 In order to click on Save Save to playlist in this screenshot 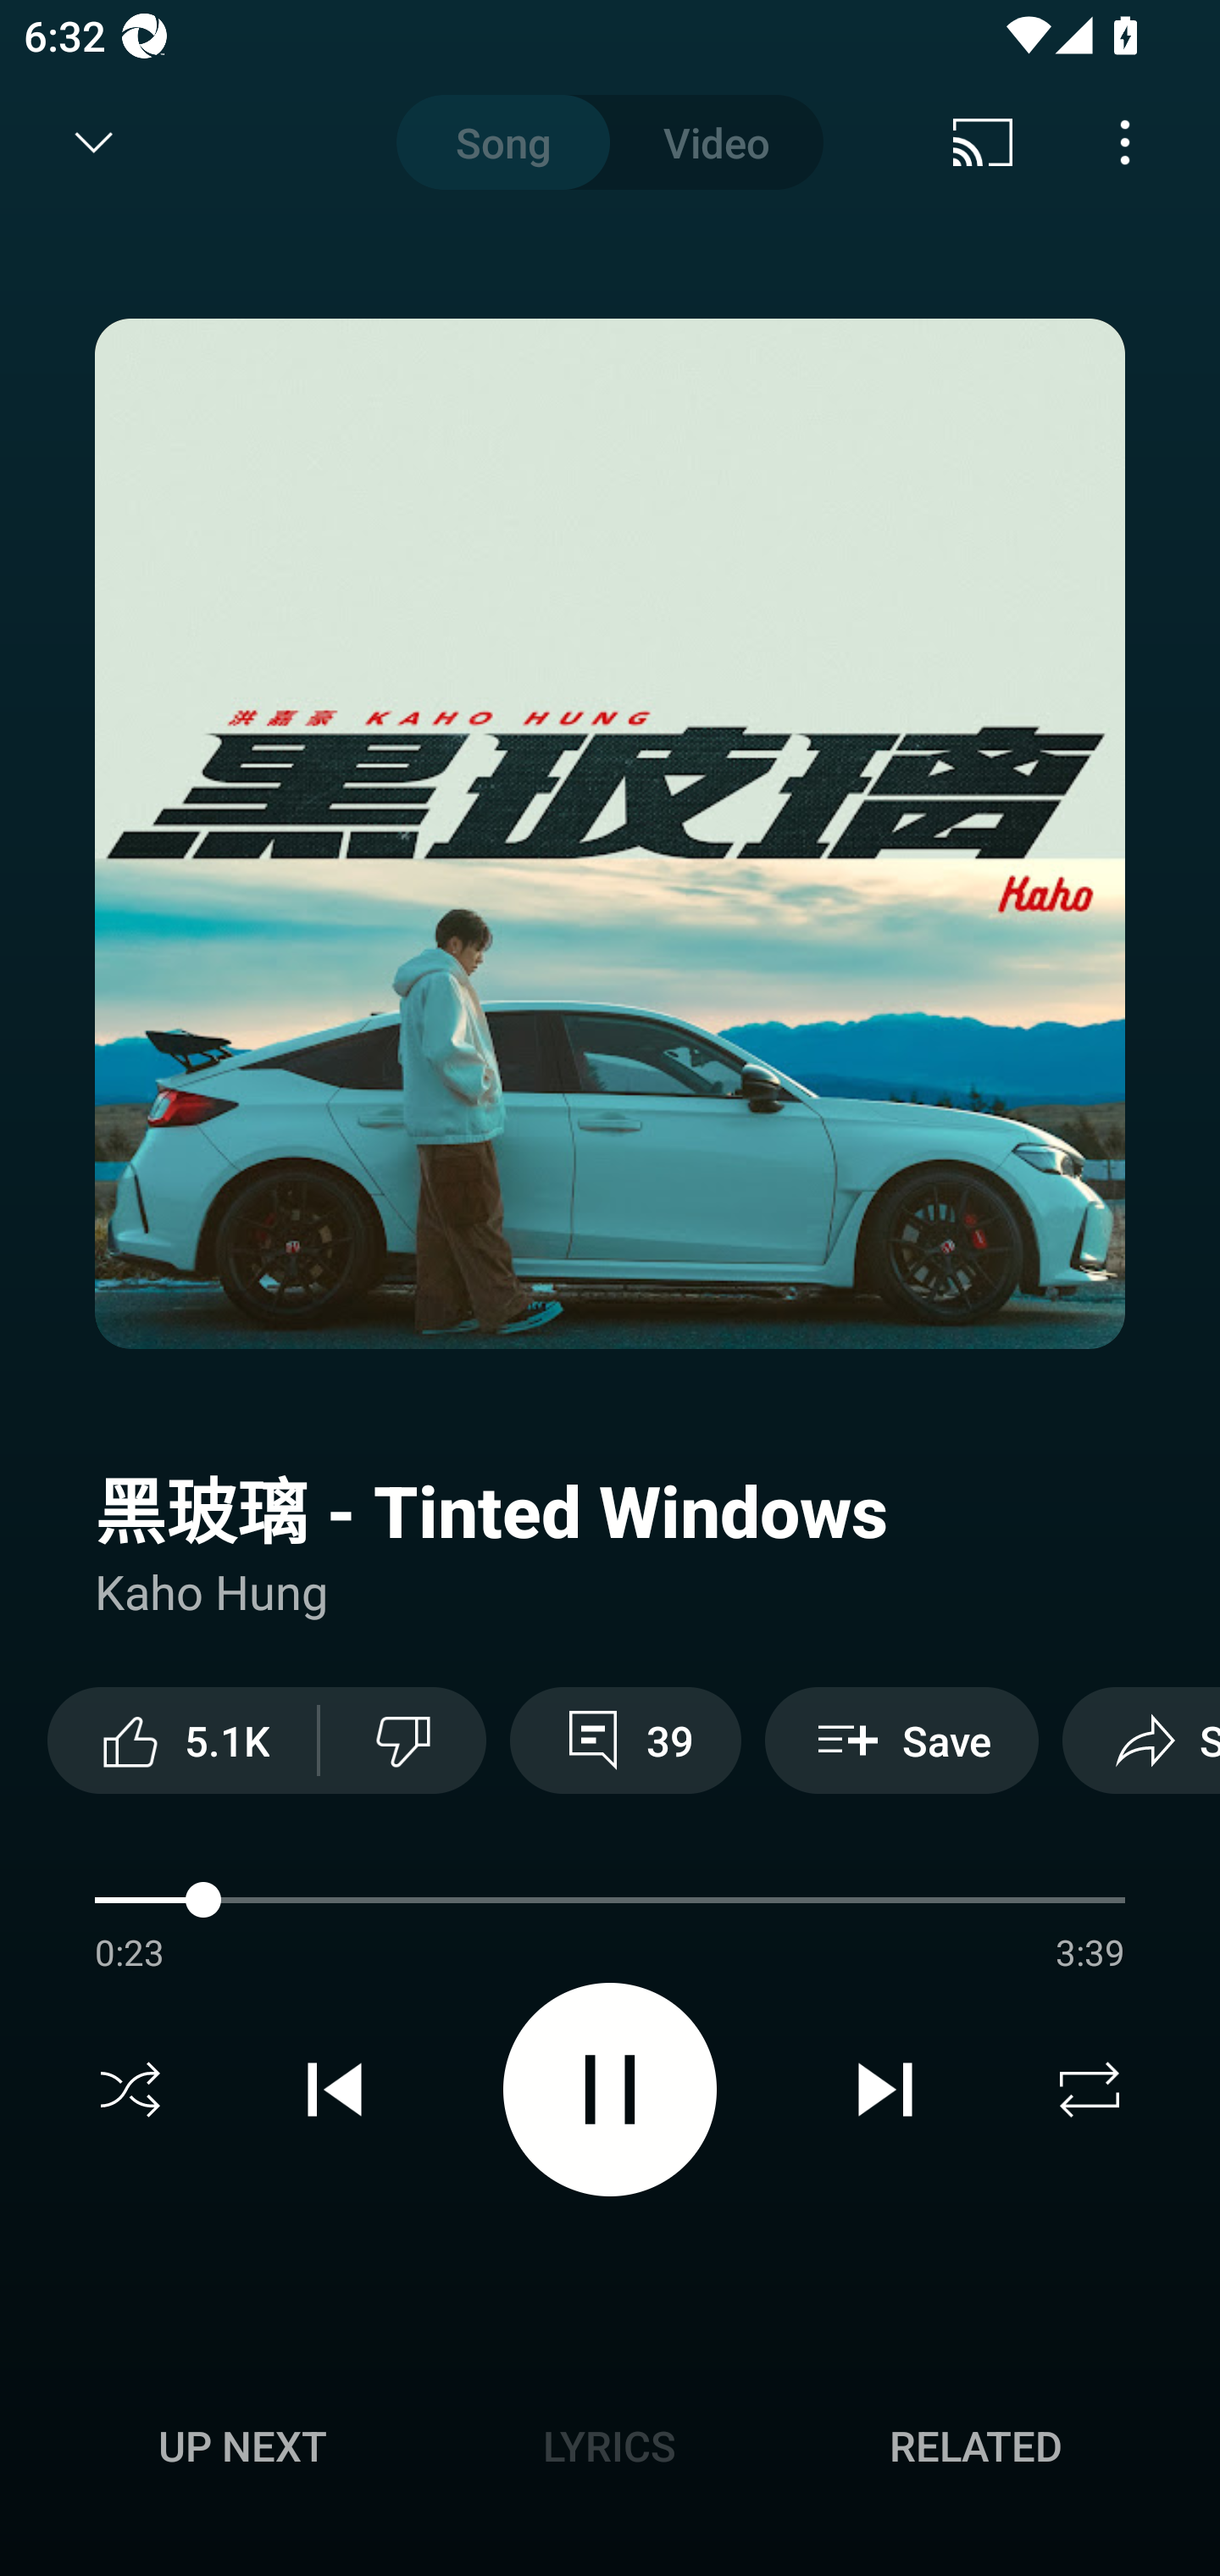, I will do `click(901, 1740)`.